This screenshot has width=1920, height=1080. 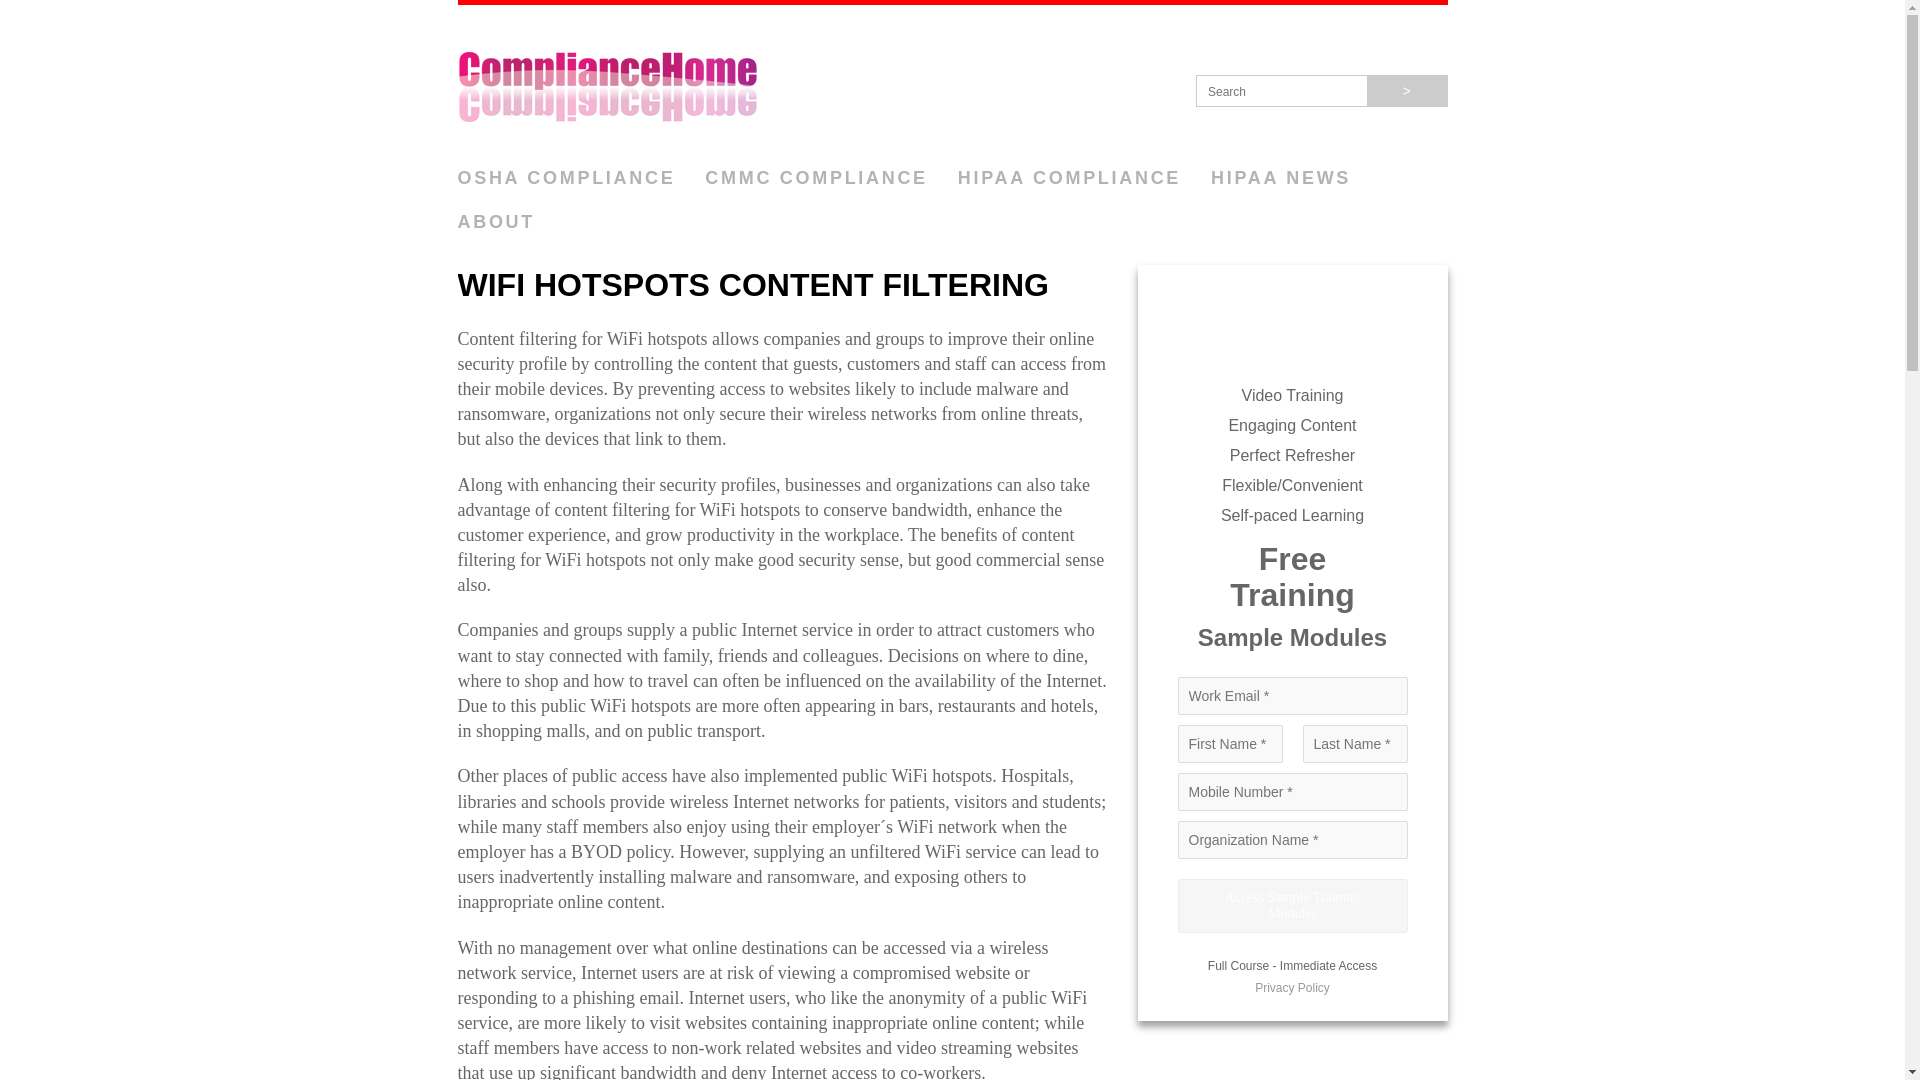 What do you see at coordinates (952, 80) in the screenshot?
I see `Compliance Home` at bounding box center [952, 80].